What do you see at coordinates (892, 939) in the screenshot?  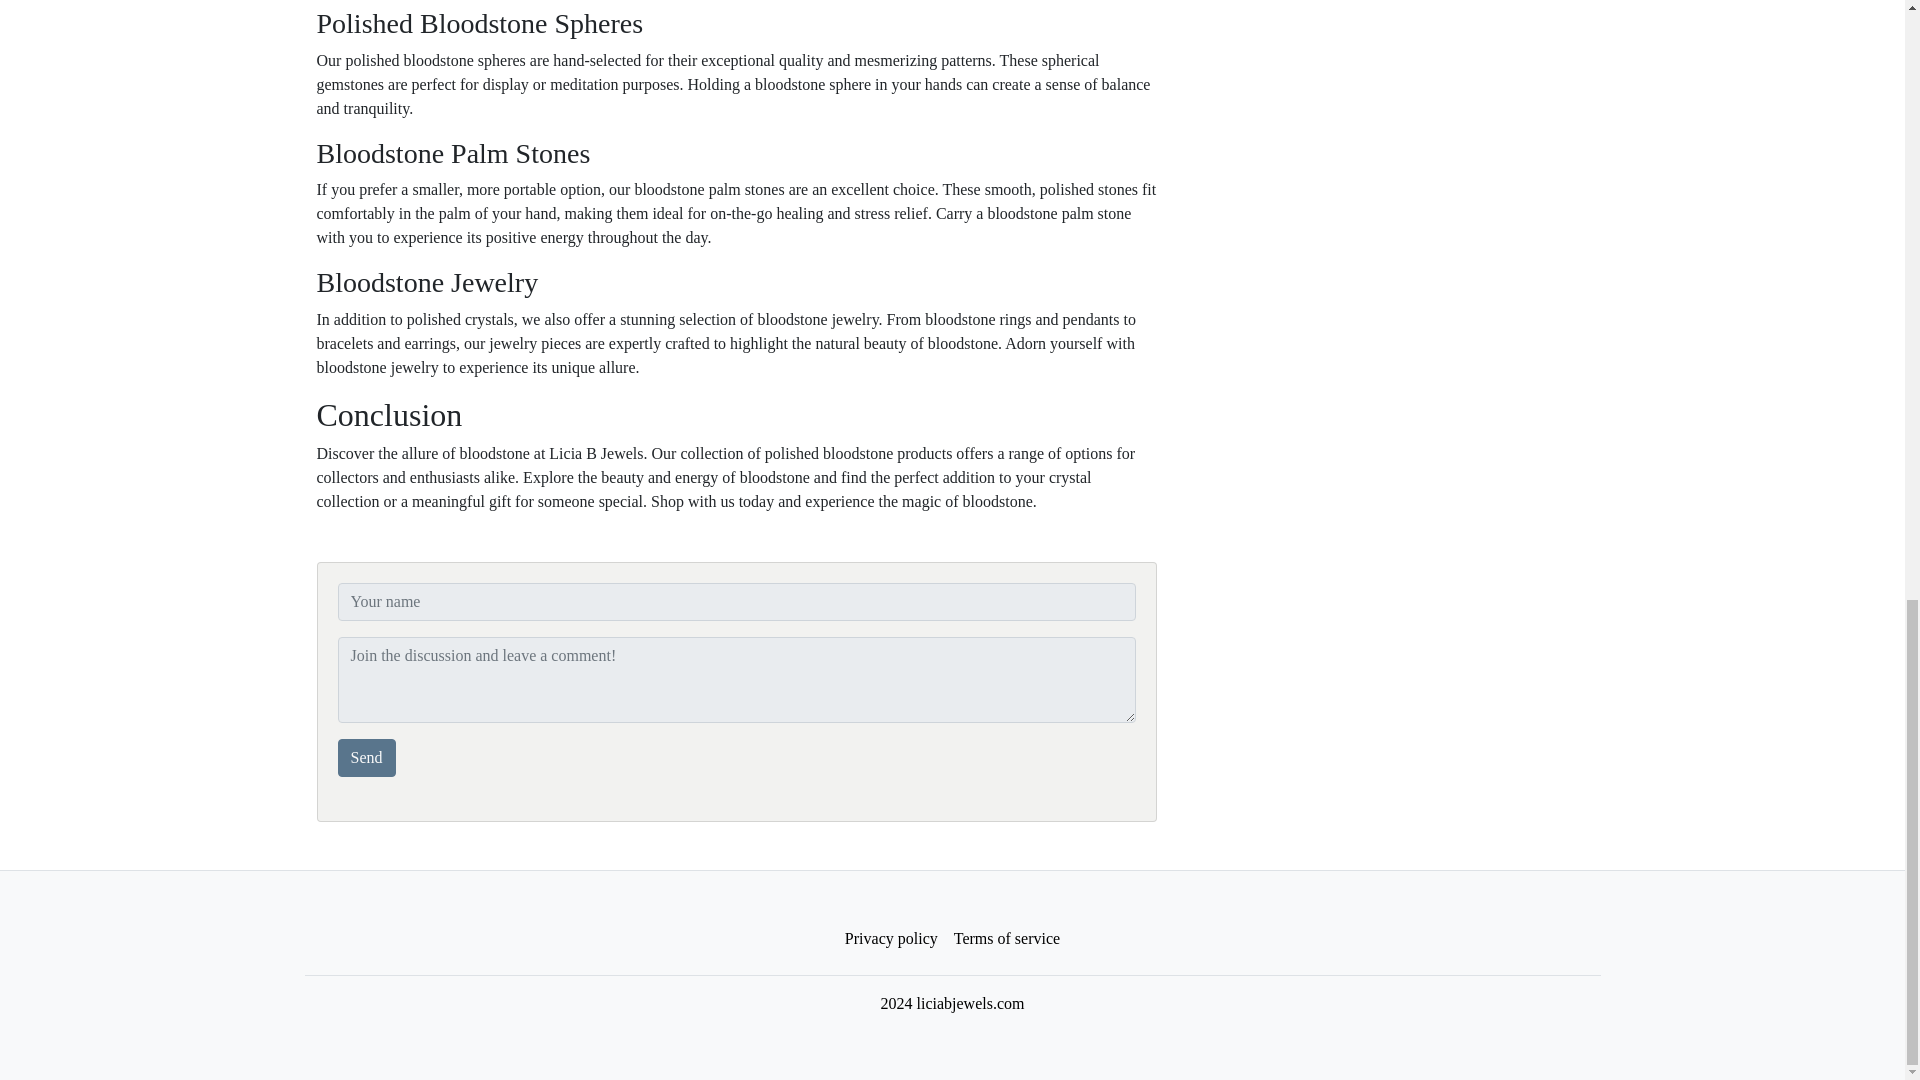 I see `Privacy policy` at bounding box center [892, 939].